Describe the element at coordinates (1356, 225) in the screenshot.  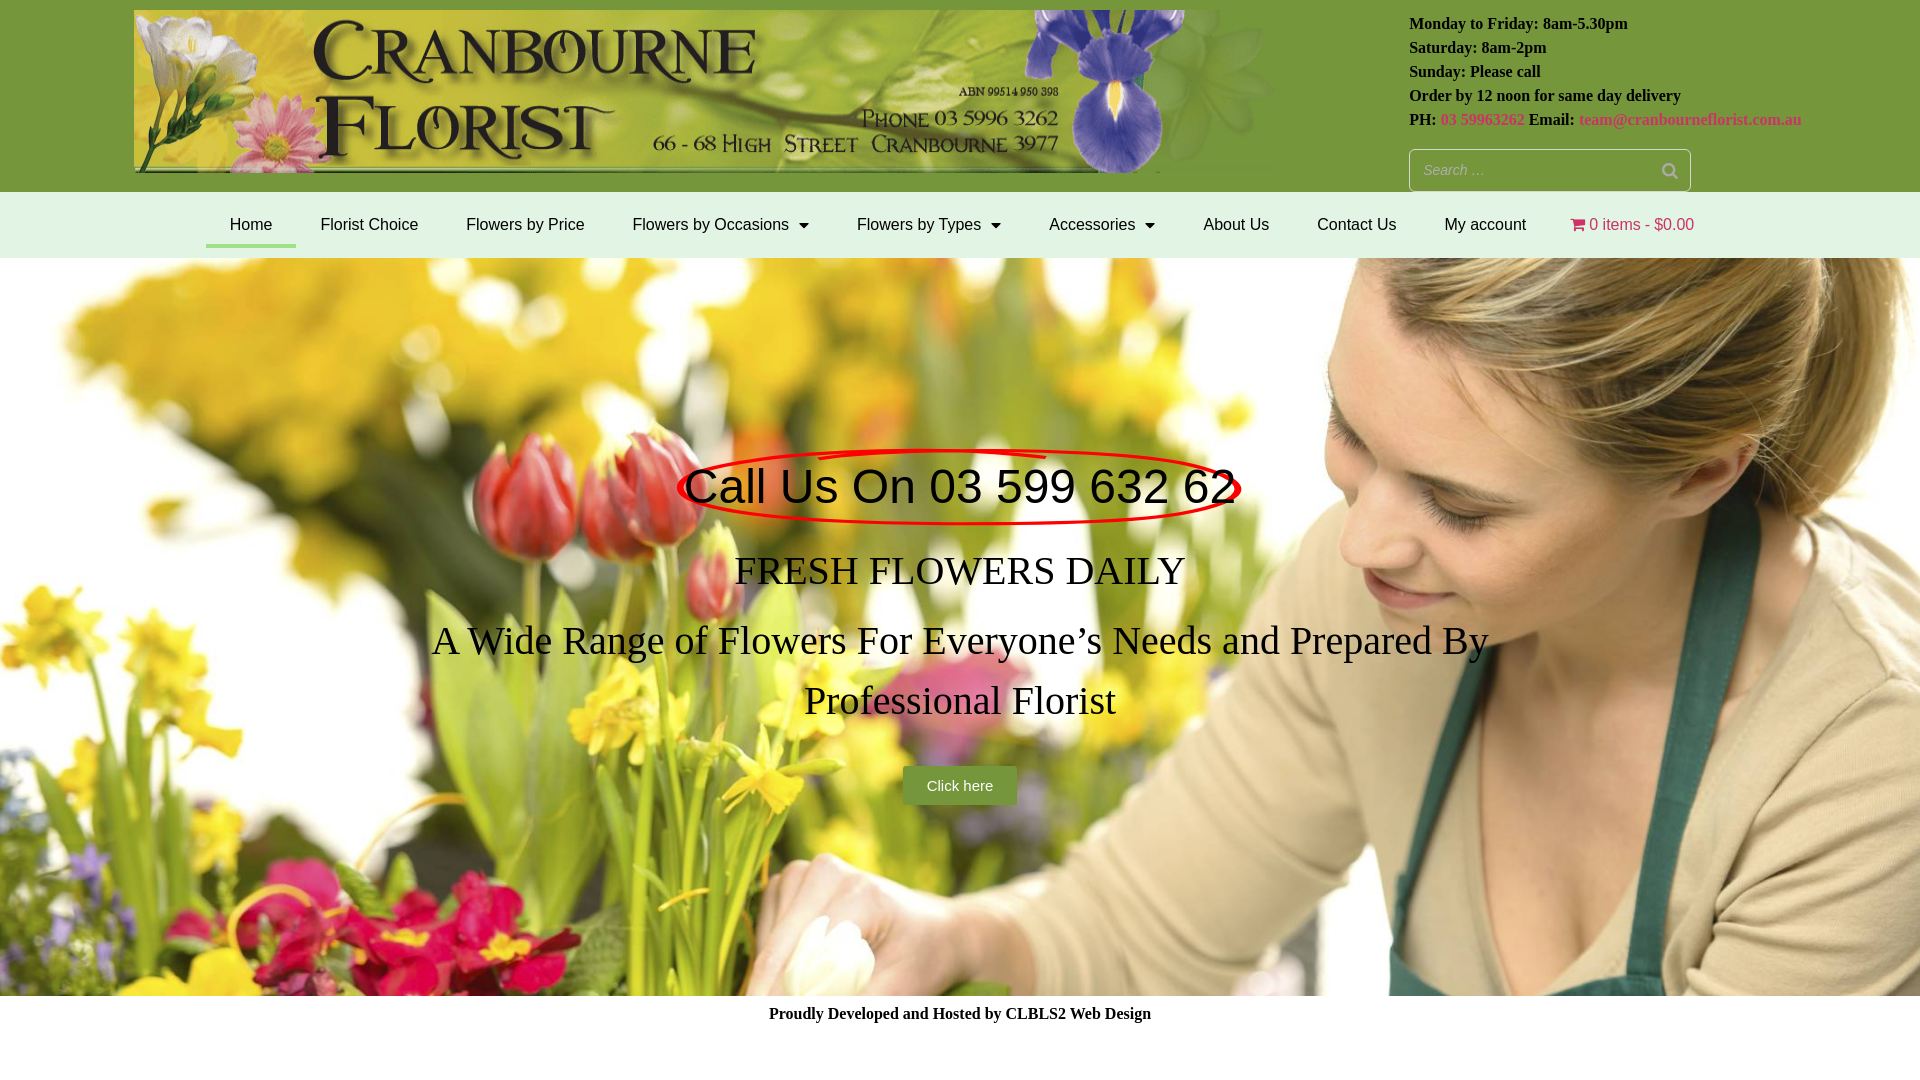
I see `Contact Us` at that location.